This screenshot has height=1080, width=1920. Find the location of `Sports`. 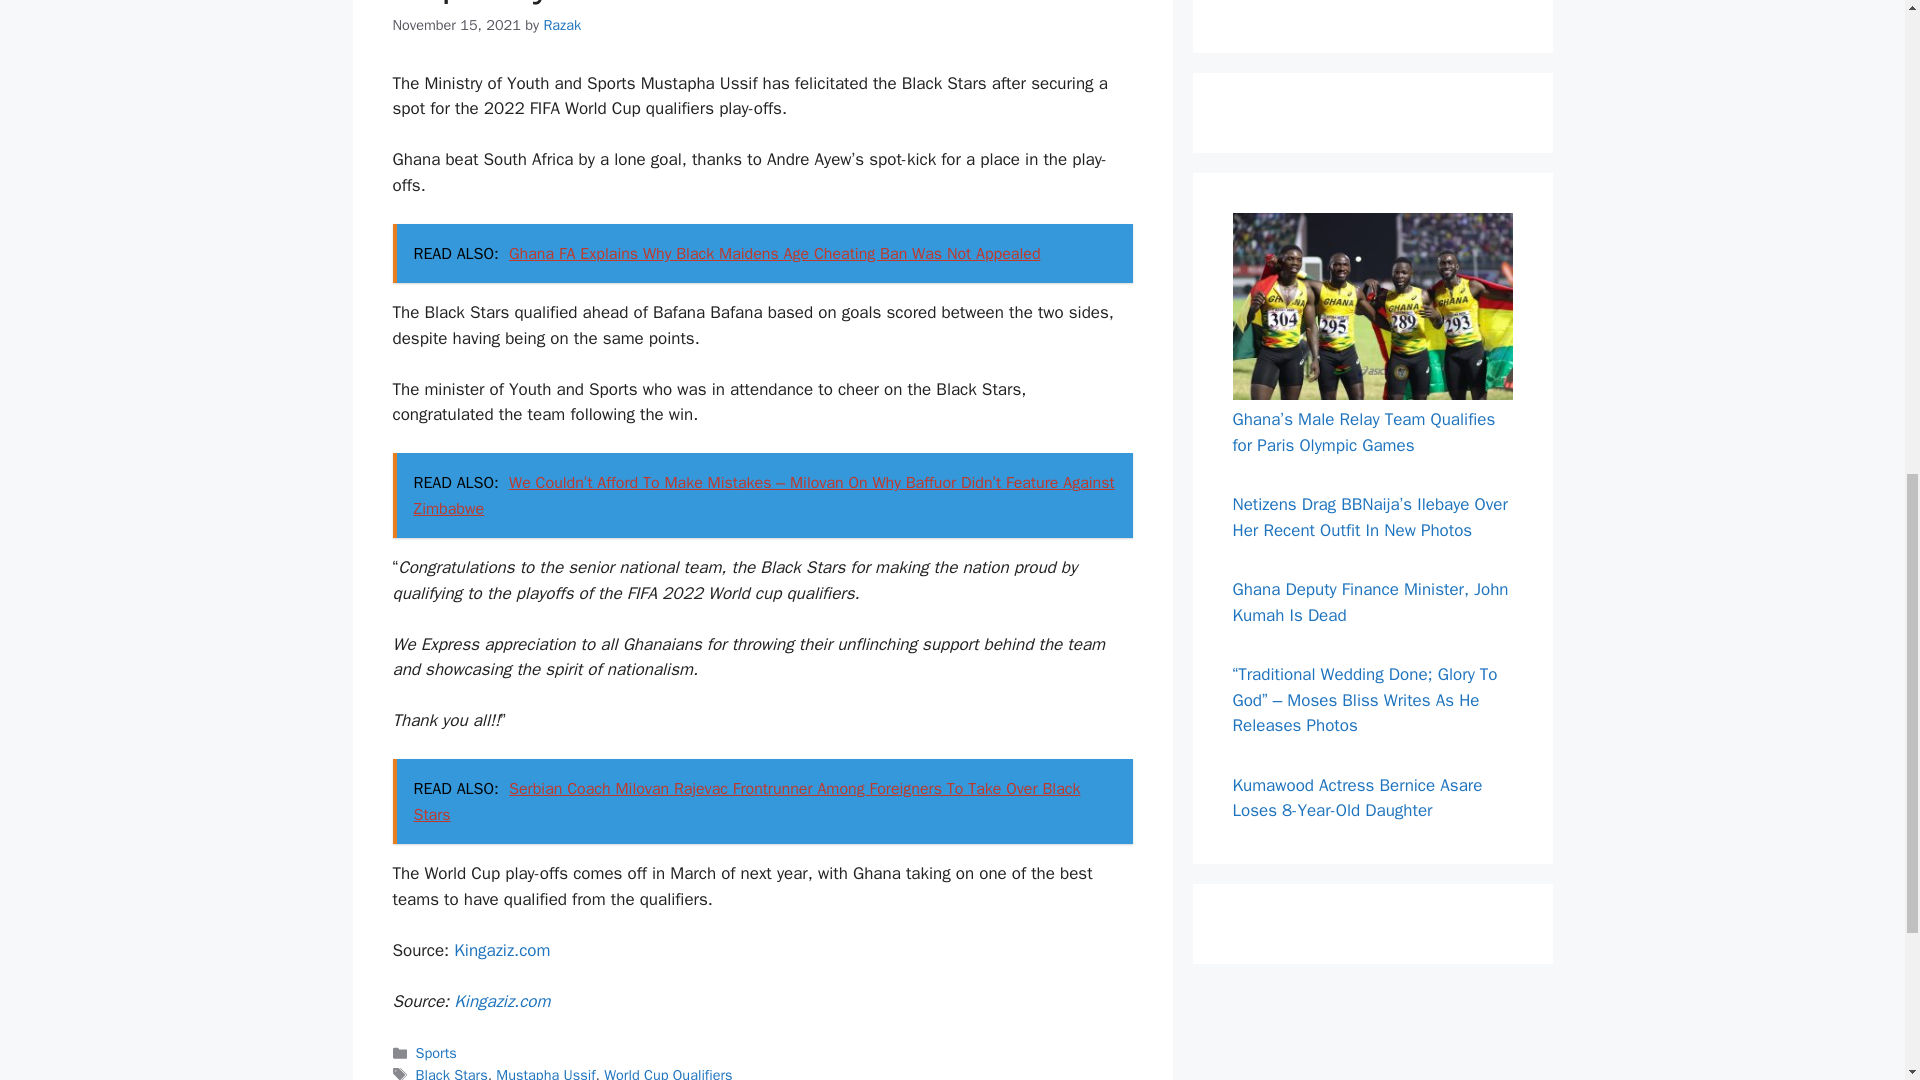

Sports is located at coordinates (436, 1052).